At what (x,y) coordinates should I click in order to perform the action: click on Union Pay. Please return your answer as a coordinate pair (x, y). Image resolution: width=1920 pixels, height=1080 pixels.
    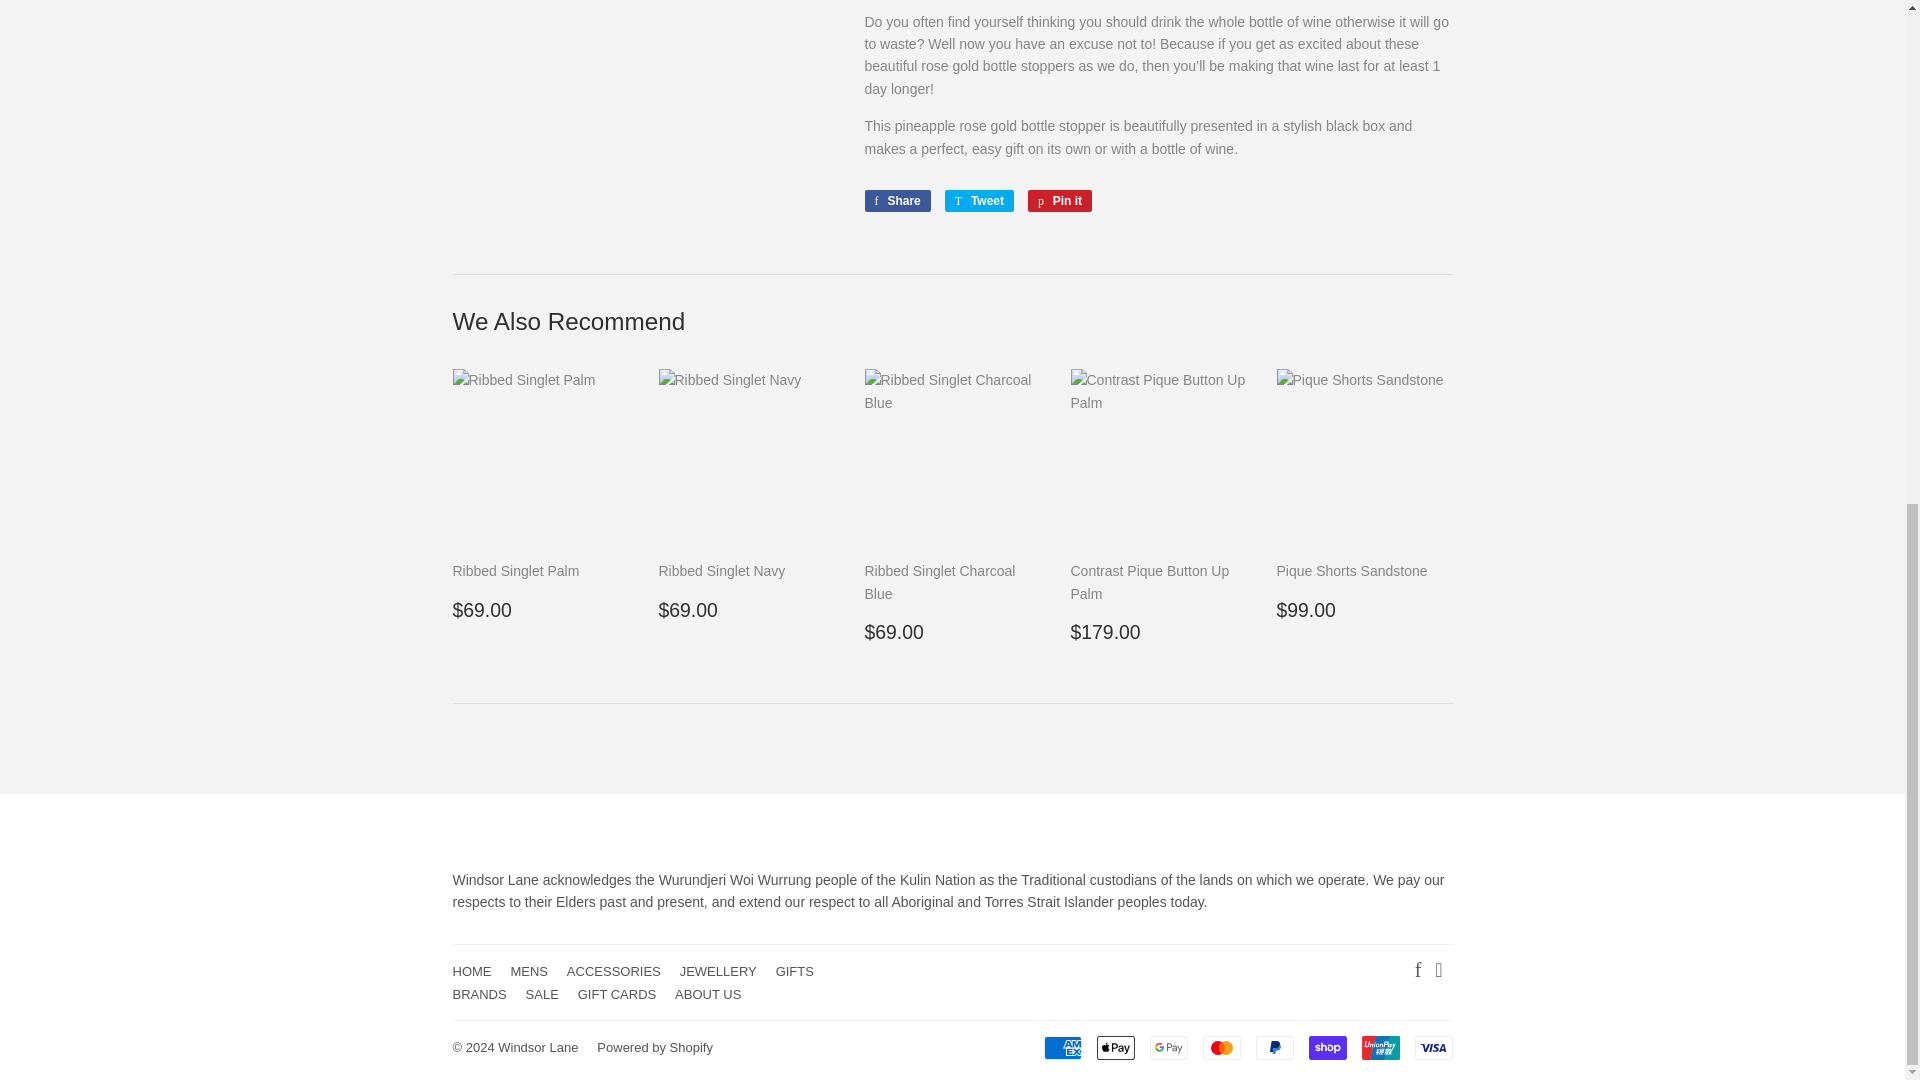
    Looking at the image, I should click on (1380, 1047).